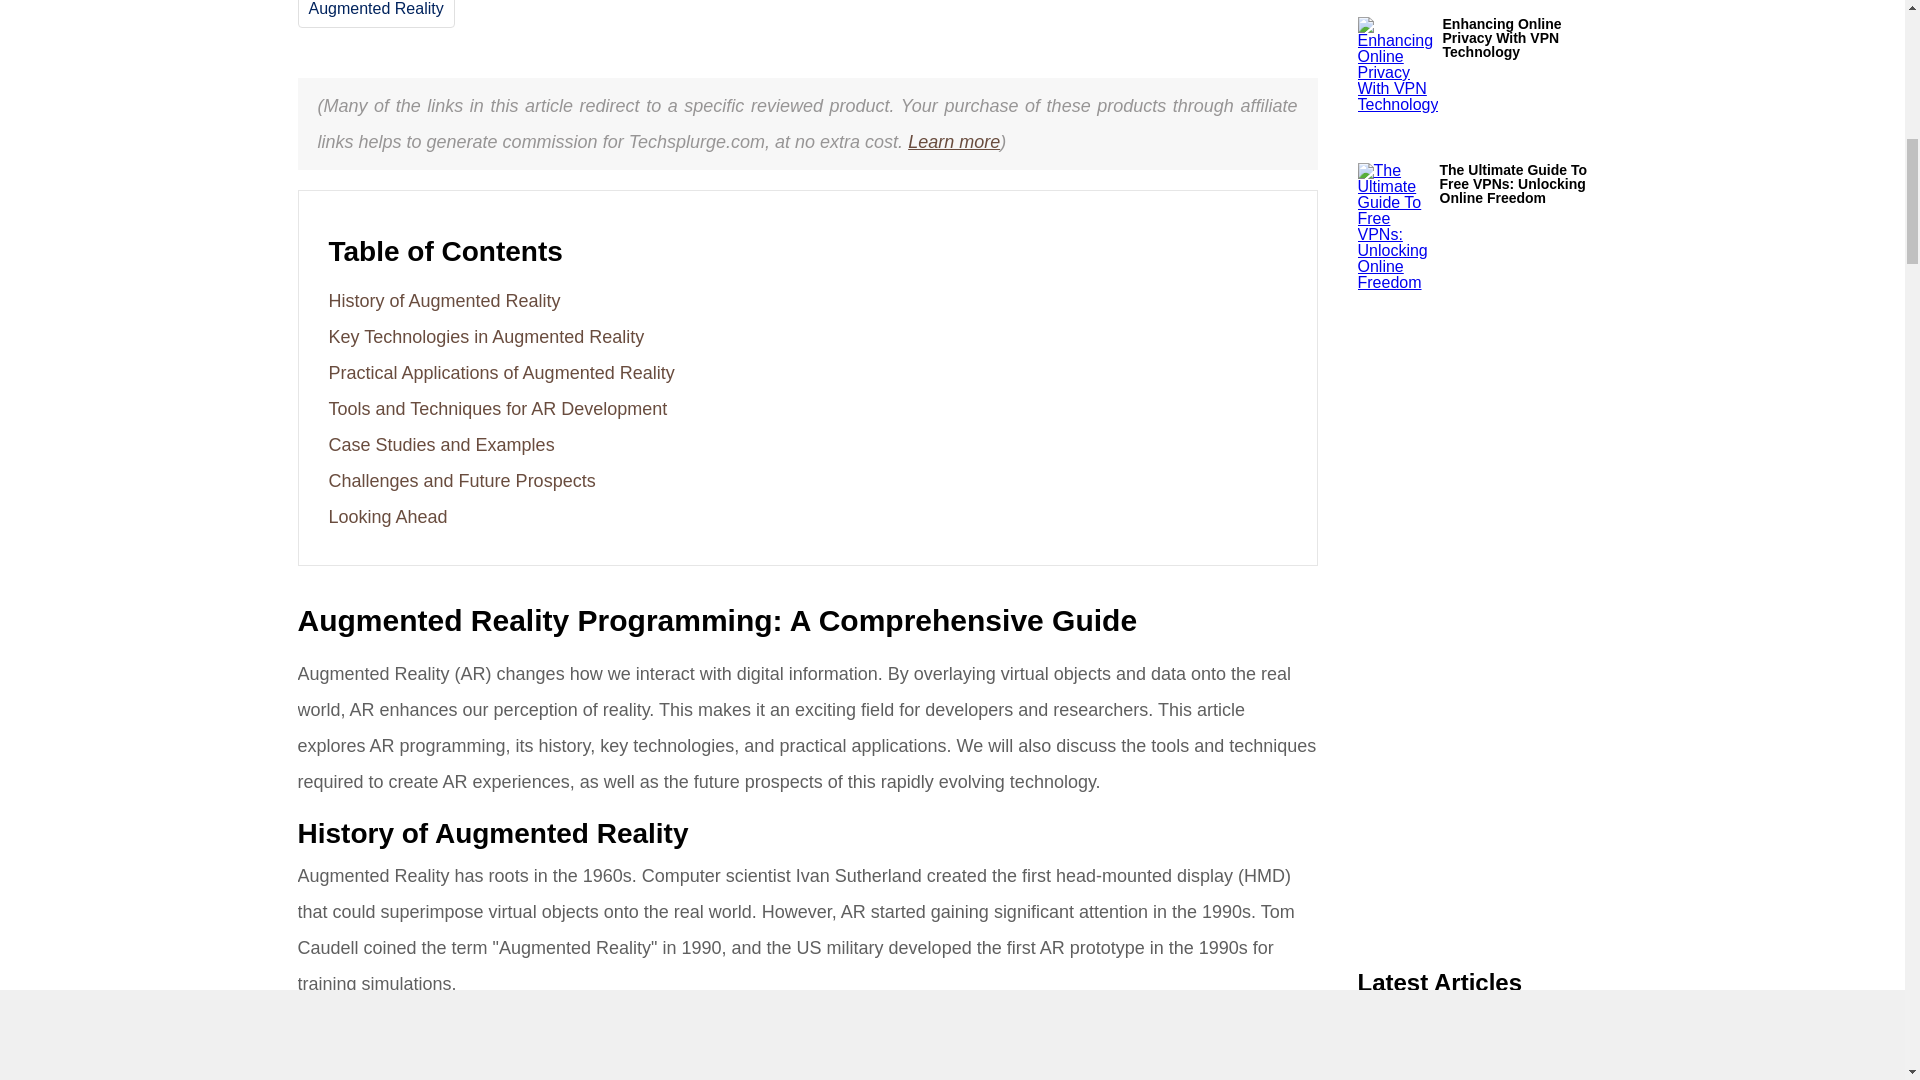  Describe the element at coordinates (486, 336) in the screenshot. I see `Key Technologies in Augmented Reality` at that location.